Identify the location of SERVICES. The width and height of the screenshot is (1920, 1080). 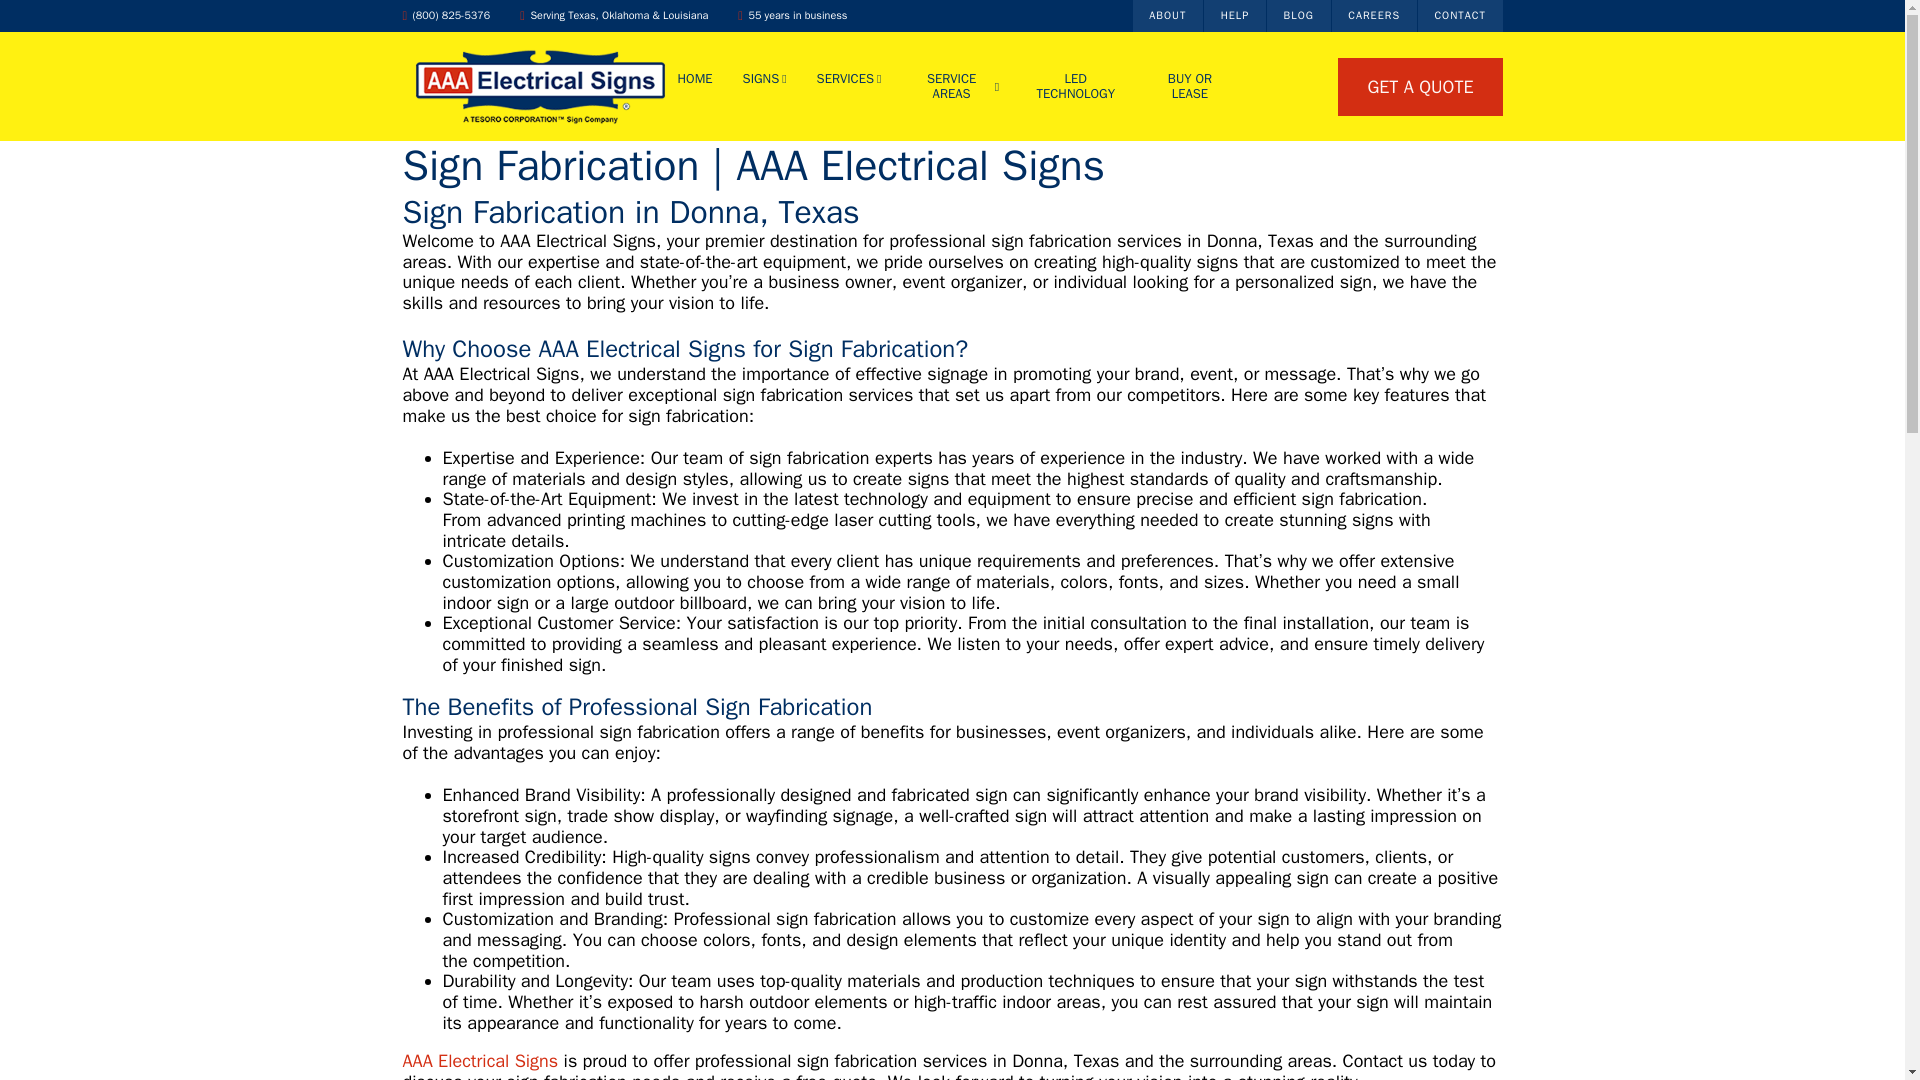
(849, 80).